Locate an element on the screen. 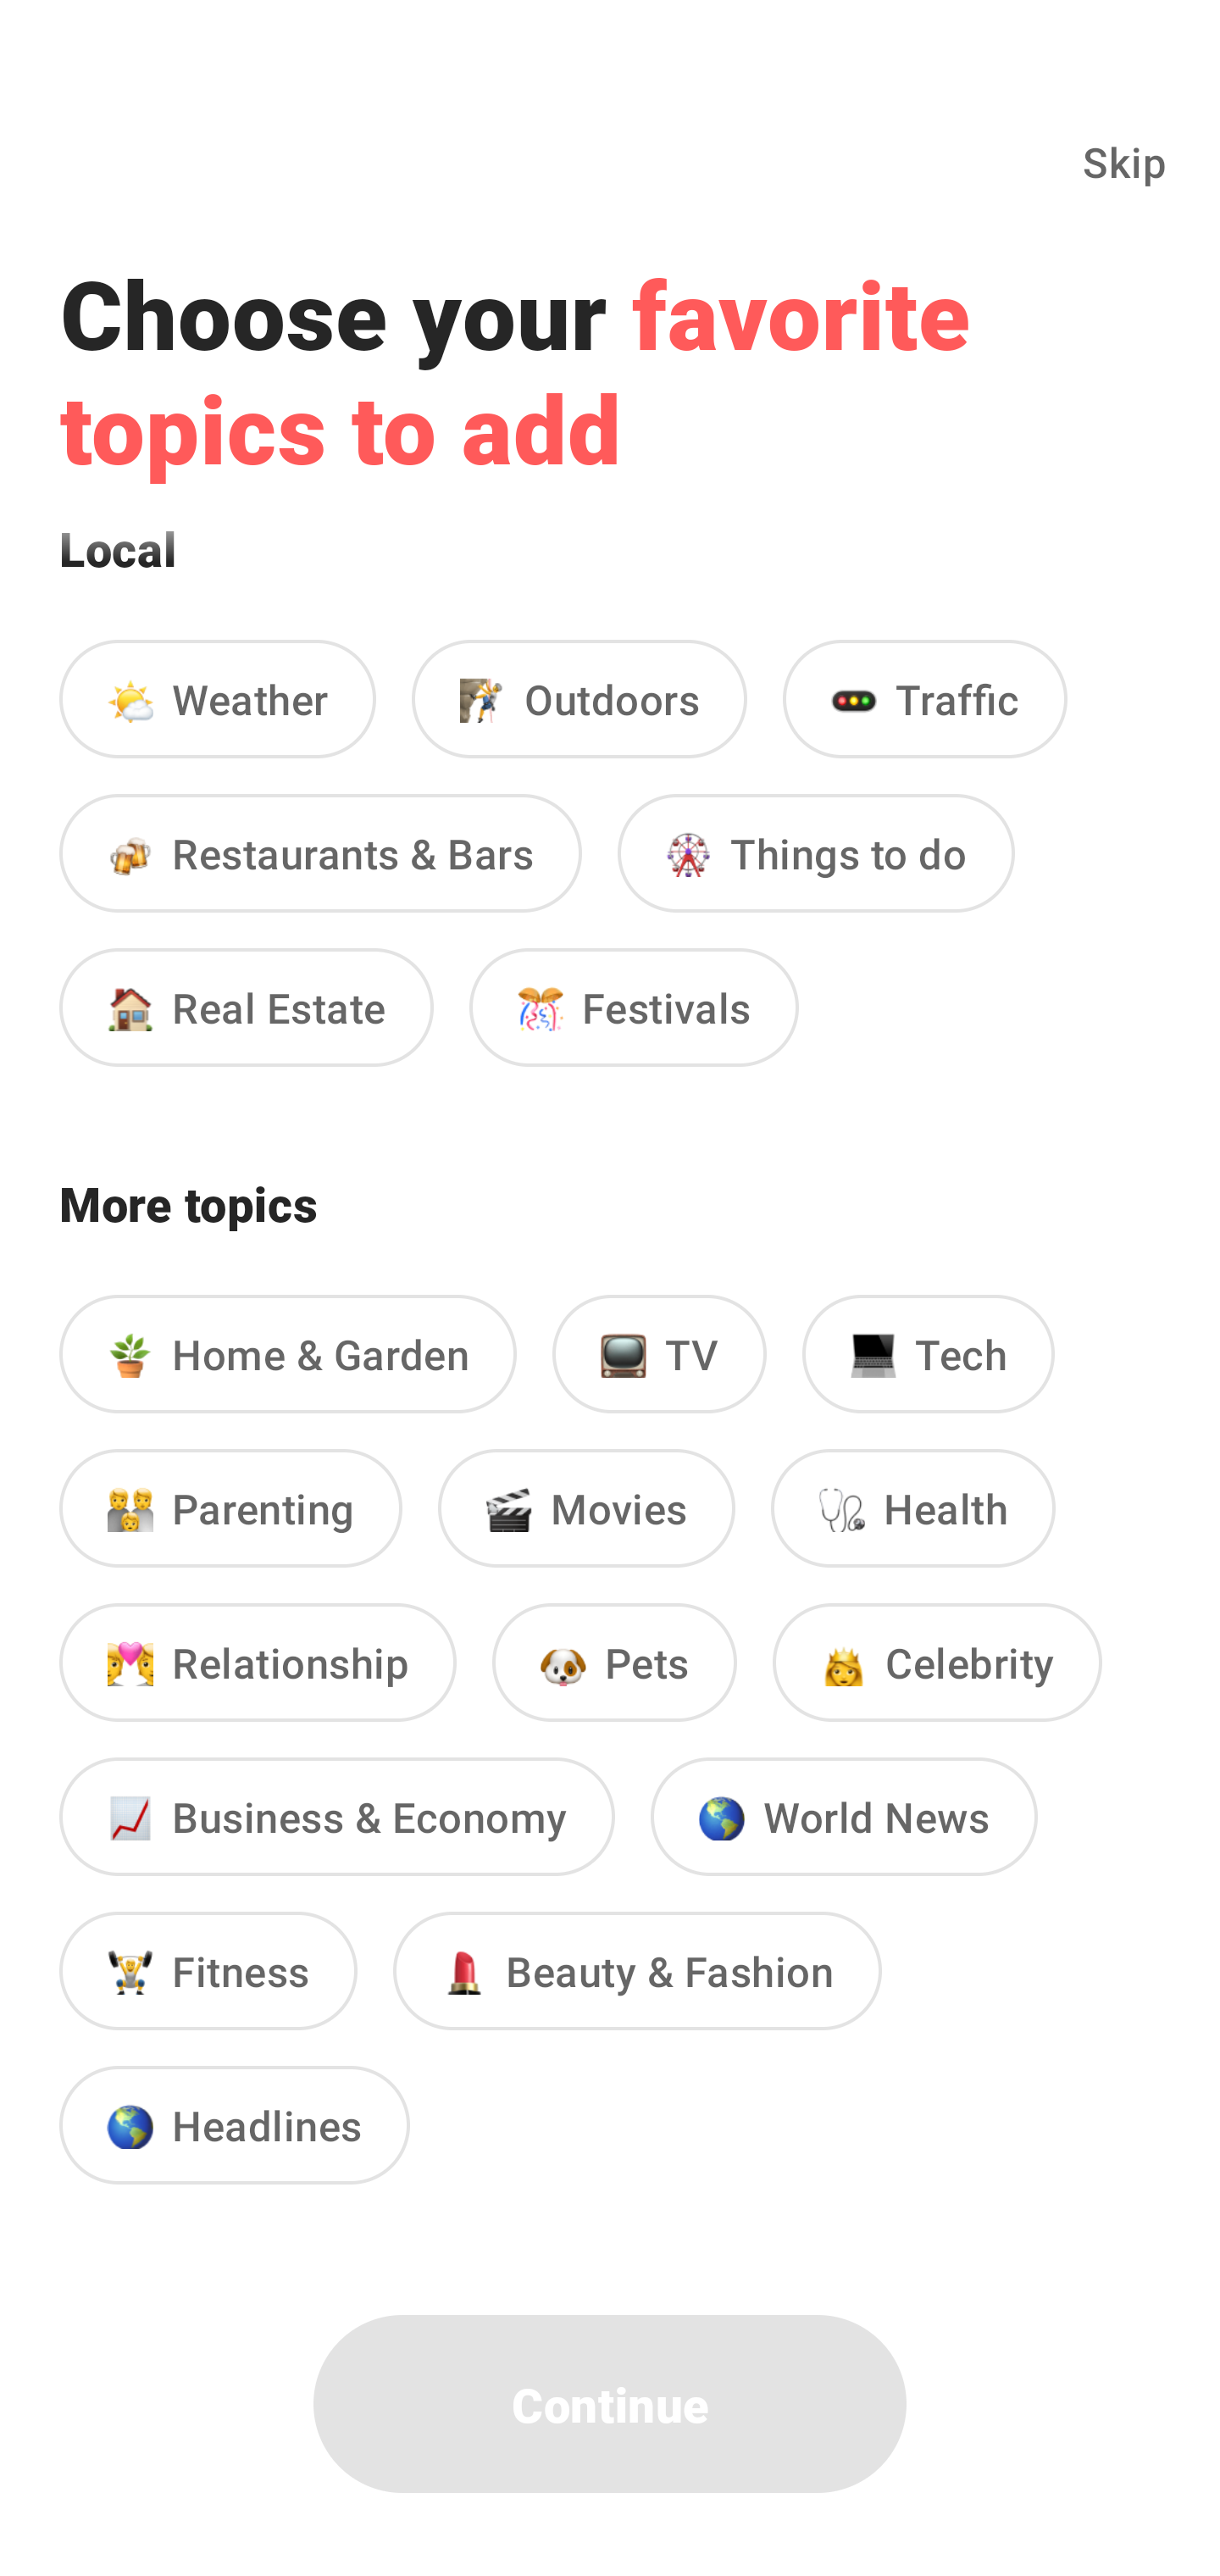  Pets is located at coordinates (613, 1661).